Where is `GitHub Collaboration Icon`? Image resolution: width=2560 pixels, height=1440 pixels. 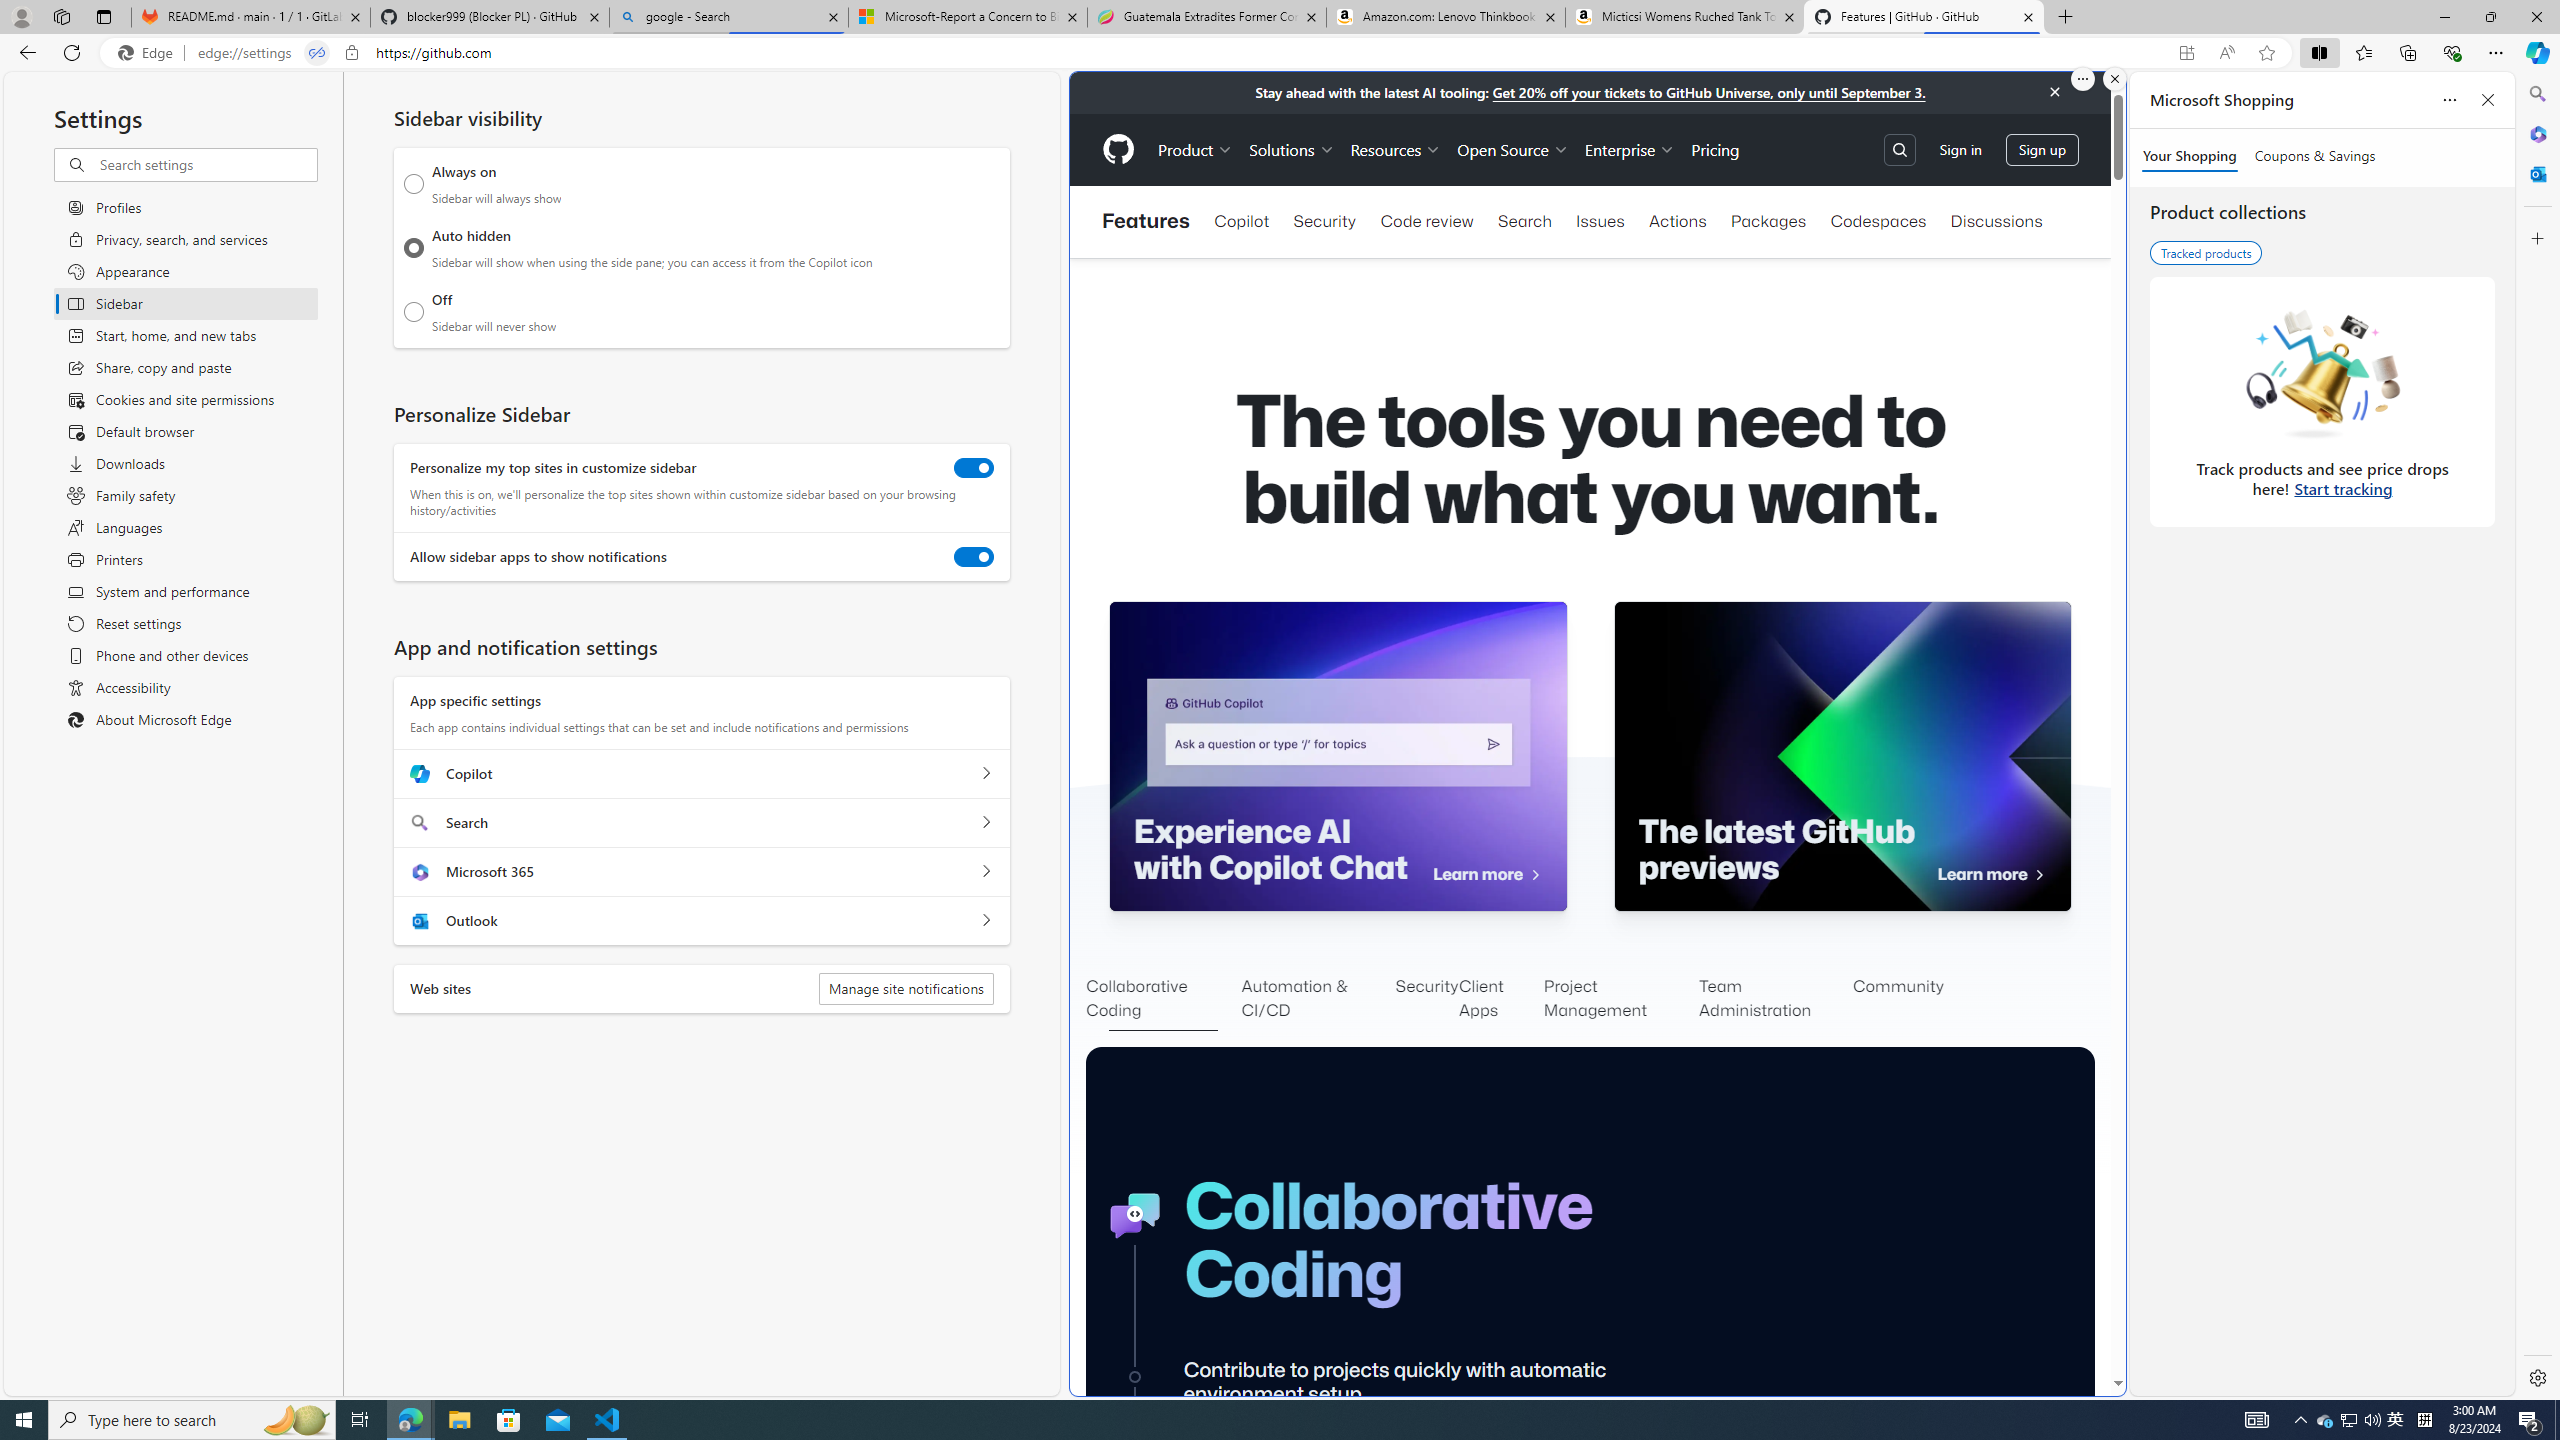 GitHub Collaboration Icon is located at coordinates (1136, 1216).